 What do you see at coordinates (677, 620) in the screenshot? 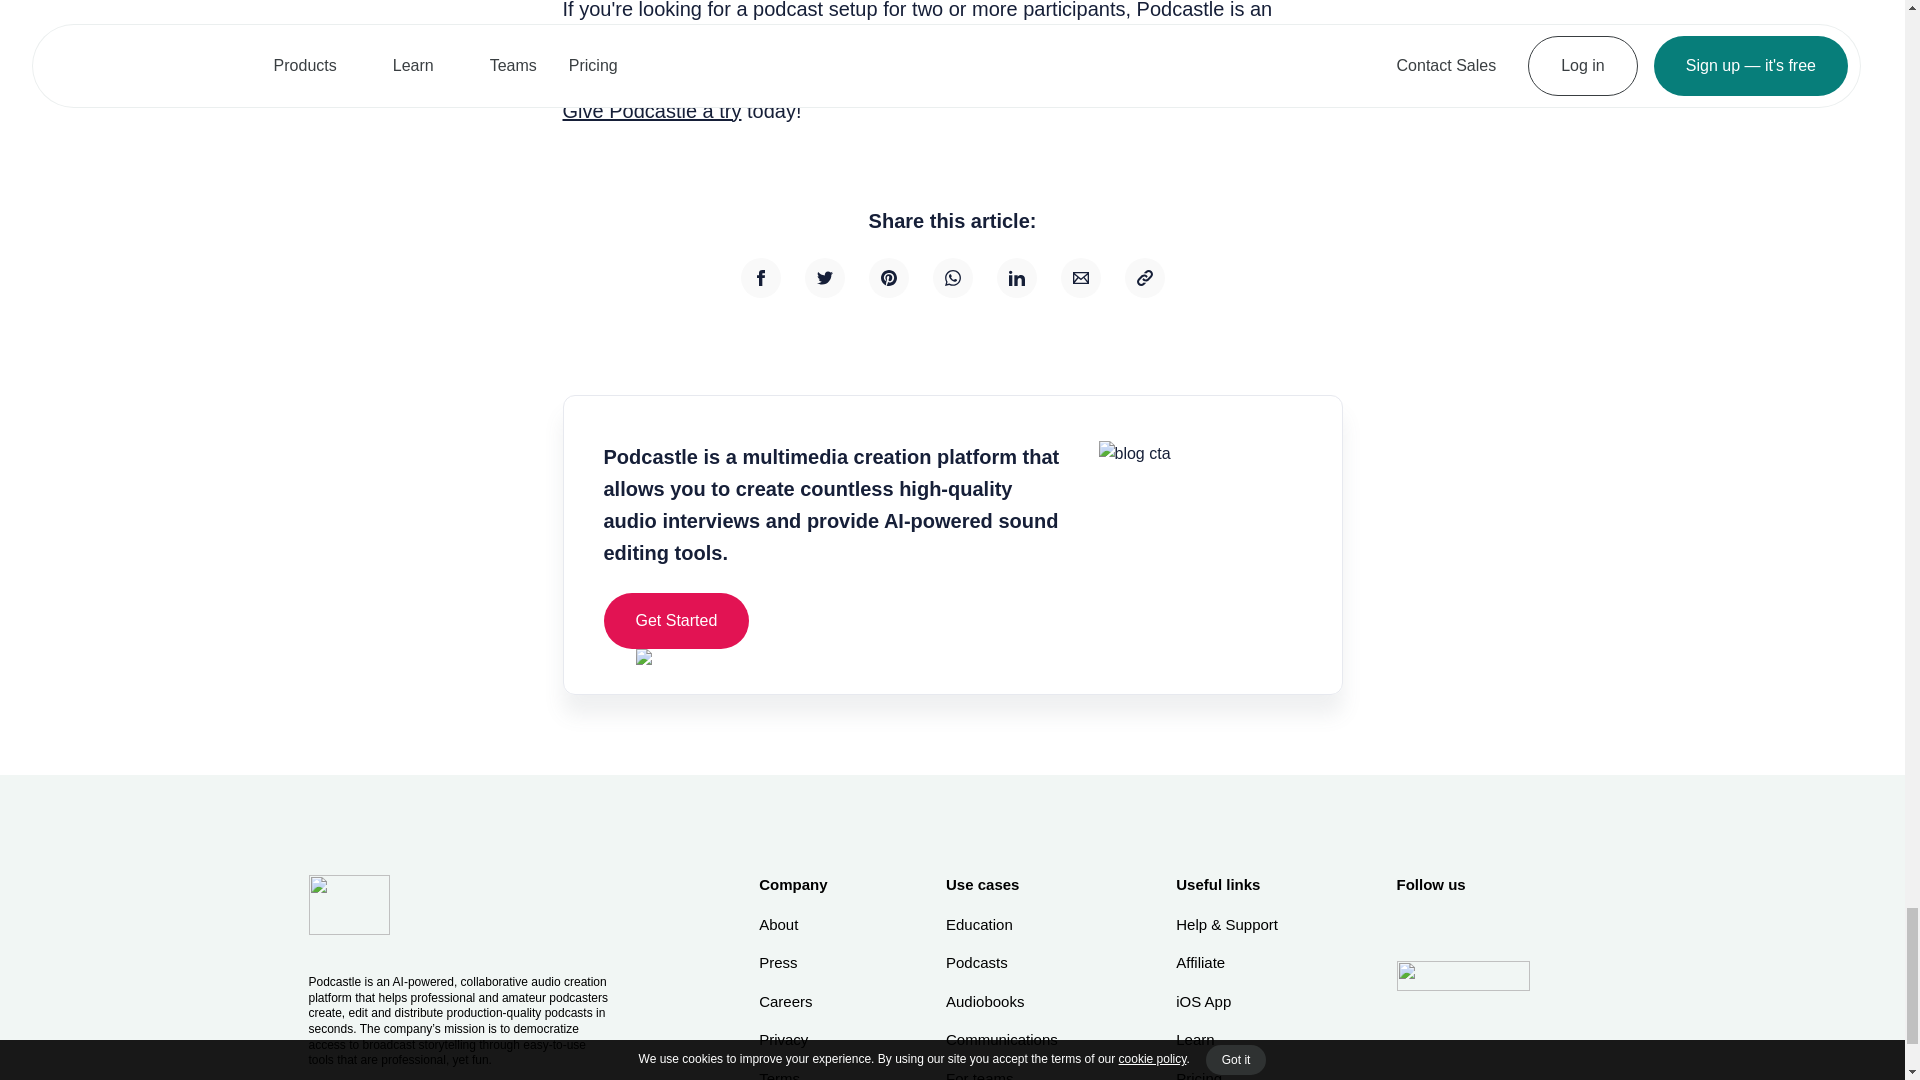
I see `Get Started` at bounding box center [677, 620].